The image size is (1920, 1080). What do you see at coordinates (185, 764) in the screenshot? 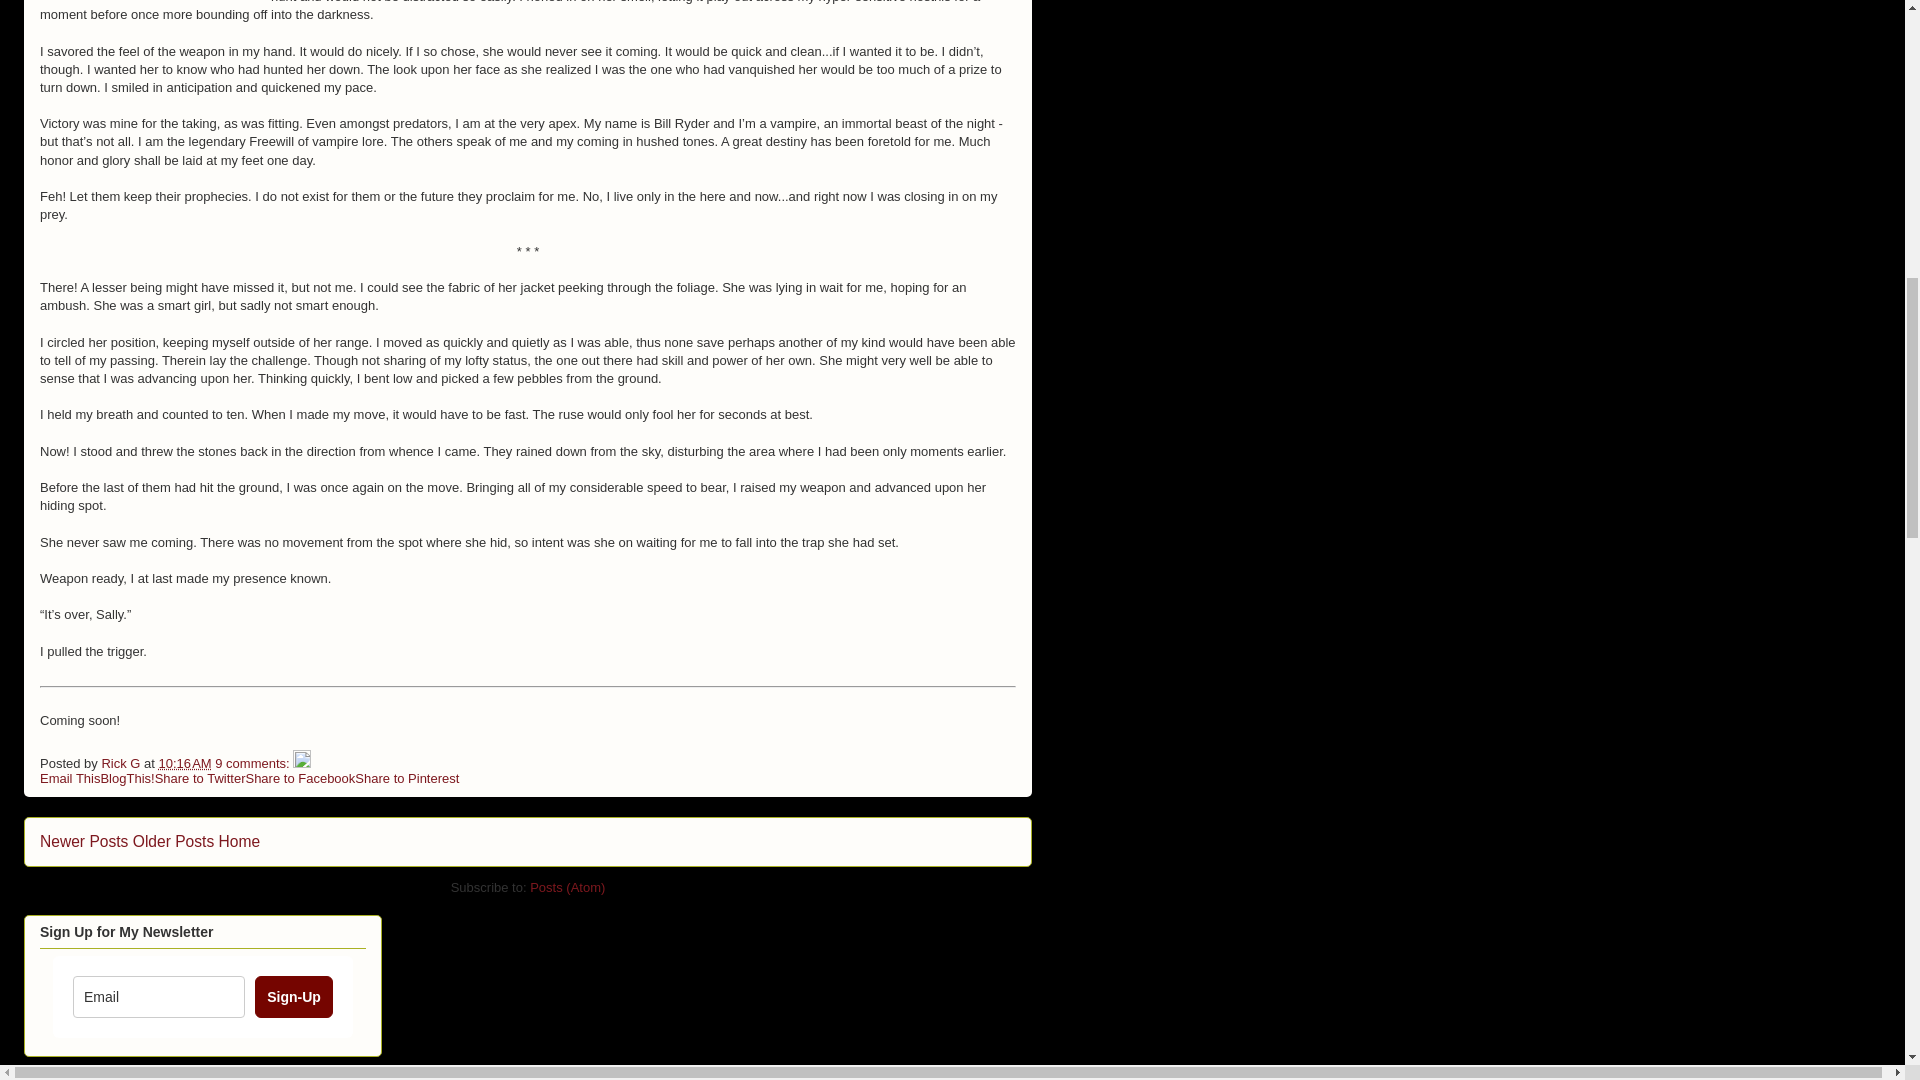
I see `permanent link` at bounding box center [185, 764].